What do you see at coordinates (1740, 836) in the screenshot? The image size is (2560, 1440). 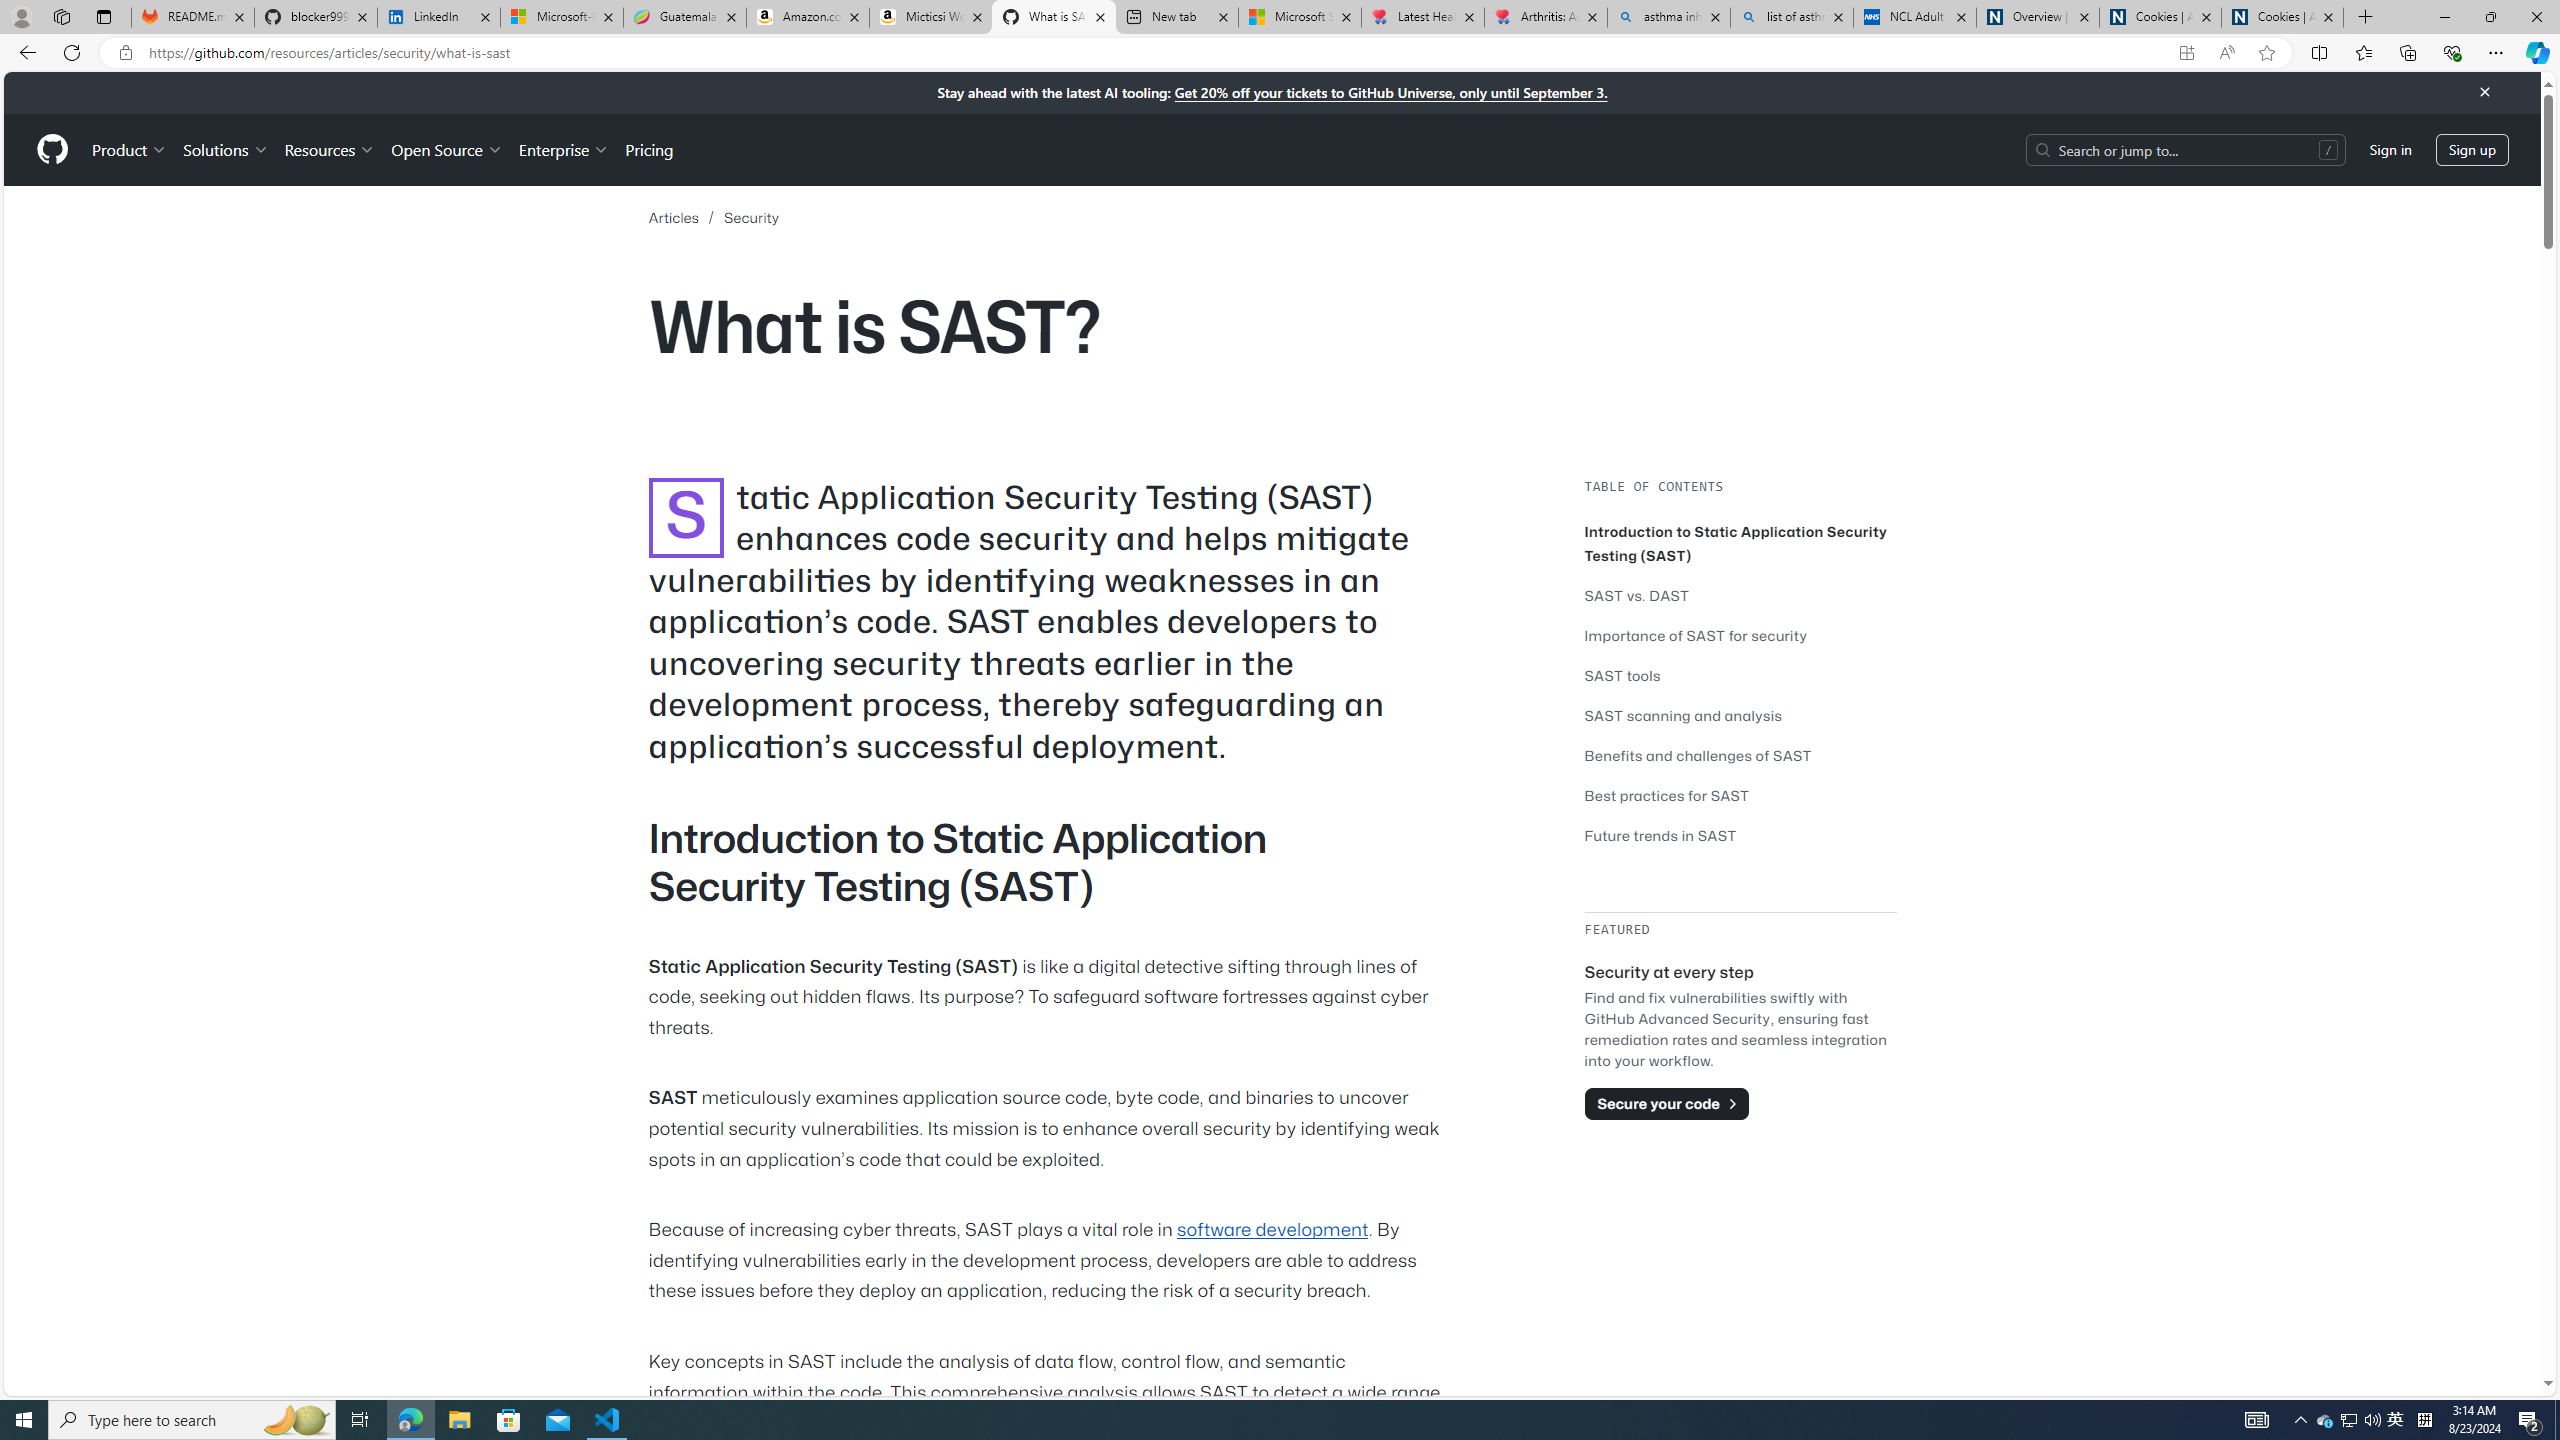 I see `Future trends in SAST` at bounding box center [1740, 836].